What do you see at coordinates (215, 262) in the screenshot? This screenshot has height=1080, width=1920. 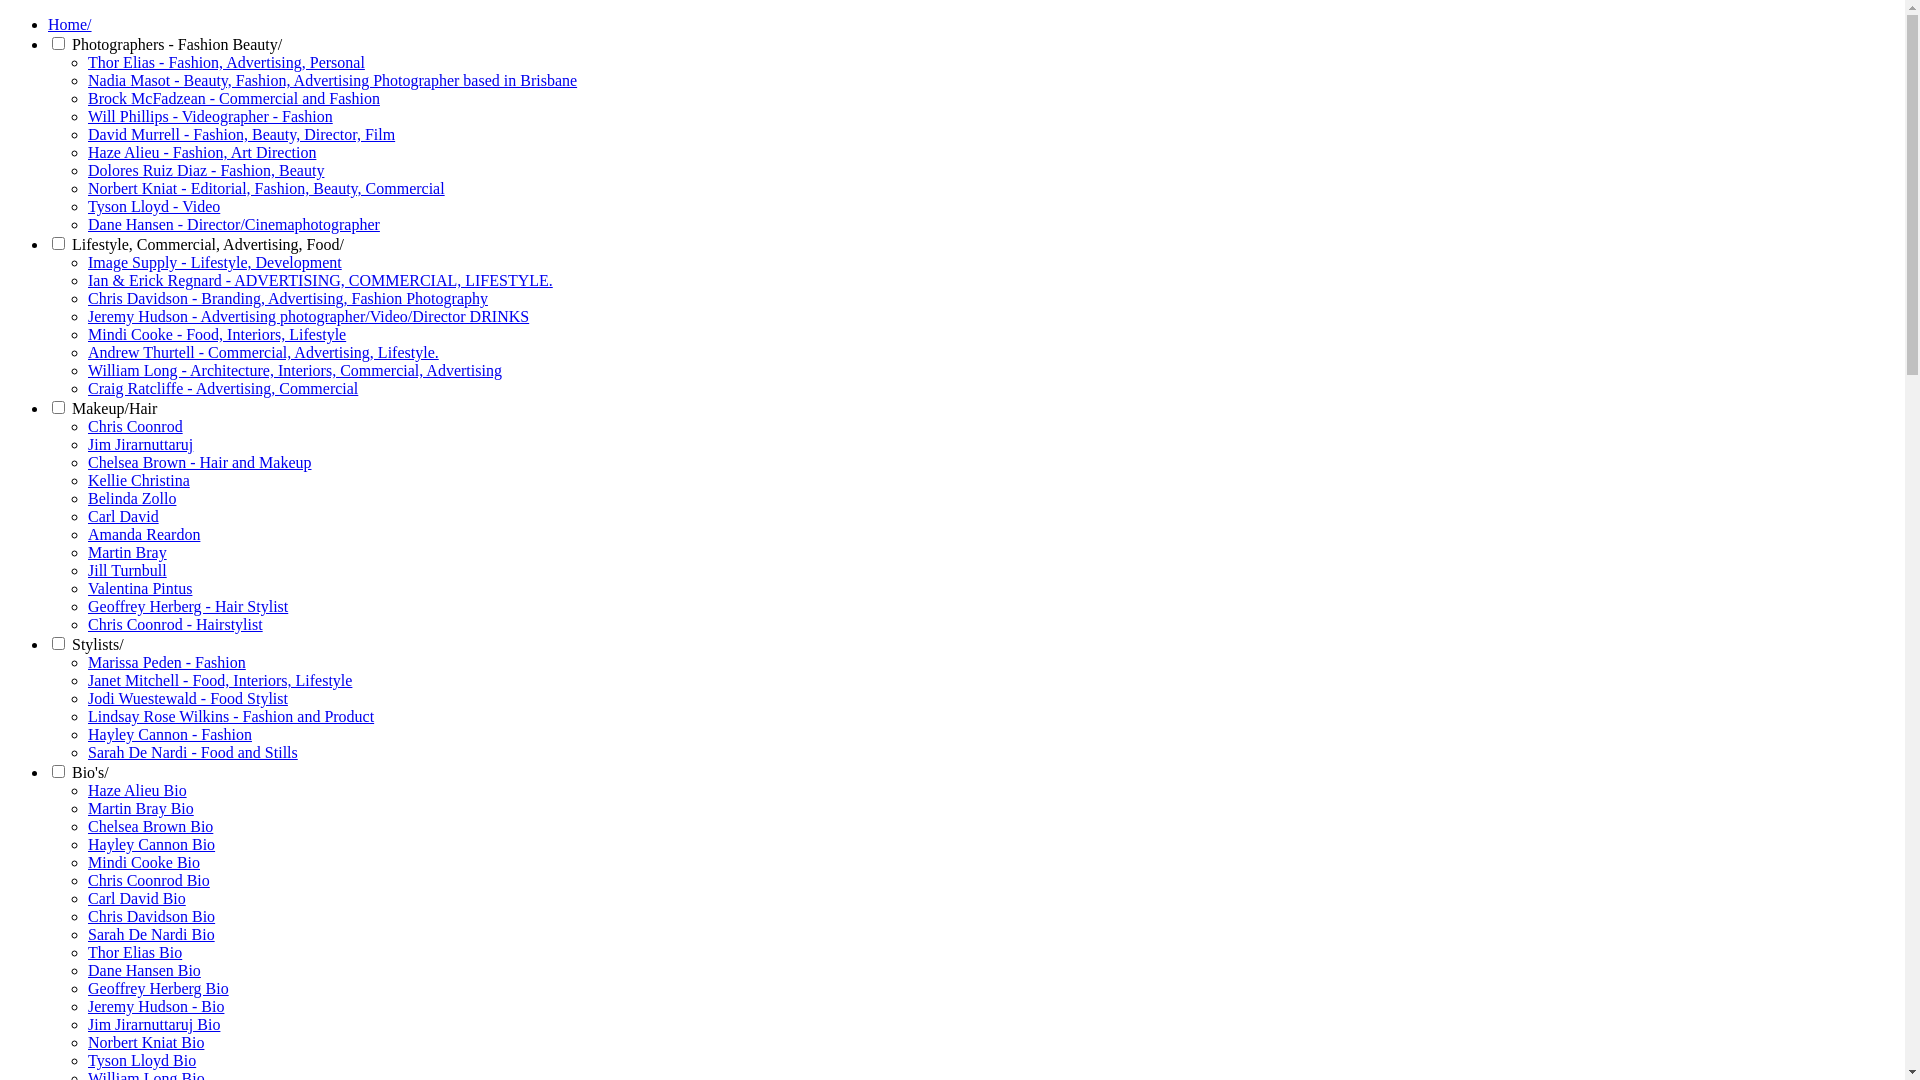 I see `Image Supply - Lifestyle, Development` at bounding box center [215, 262].